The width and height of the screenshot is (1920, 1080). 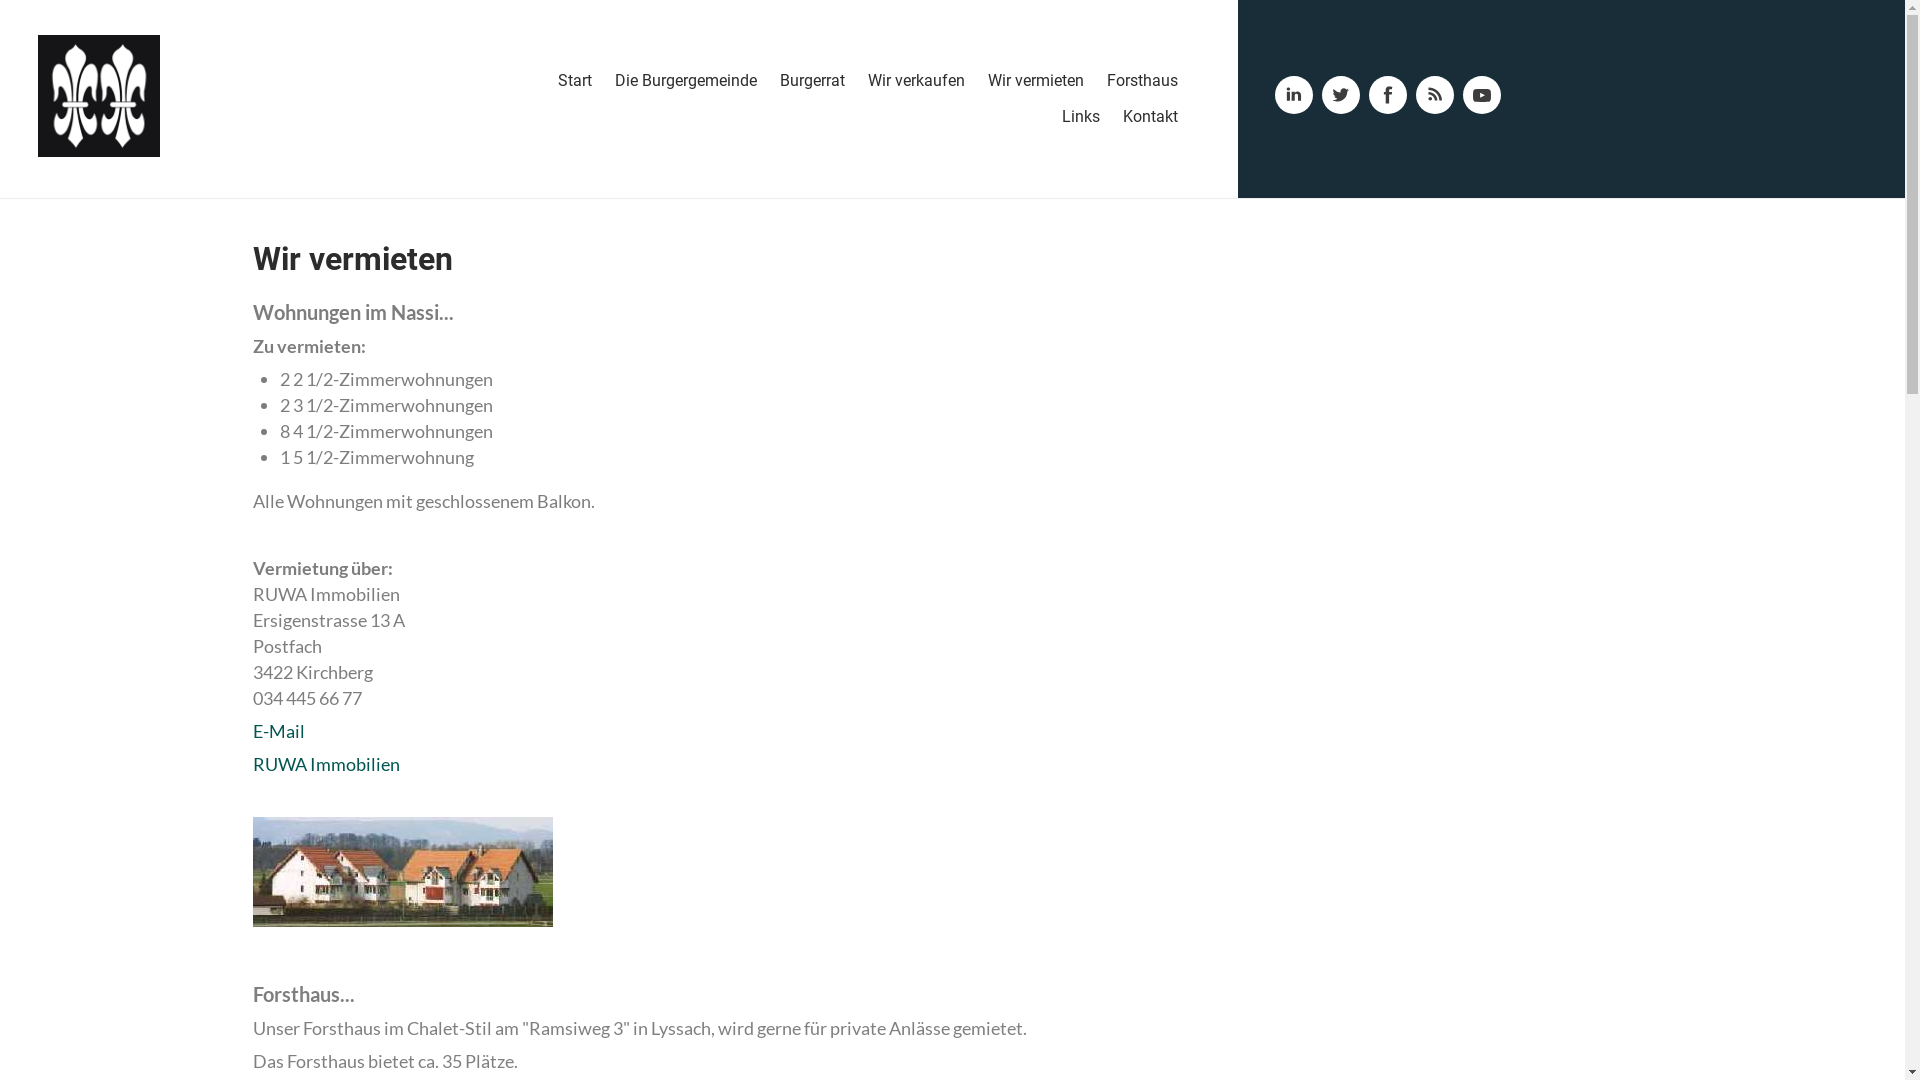 I want to click on E-Mail, so click(x=278, y=731).